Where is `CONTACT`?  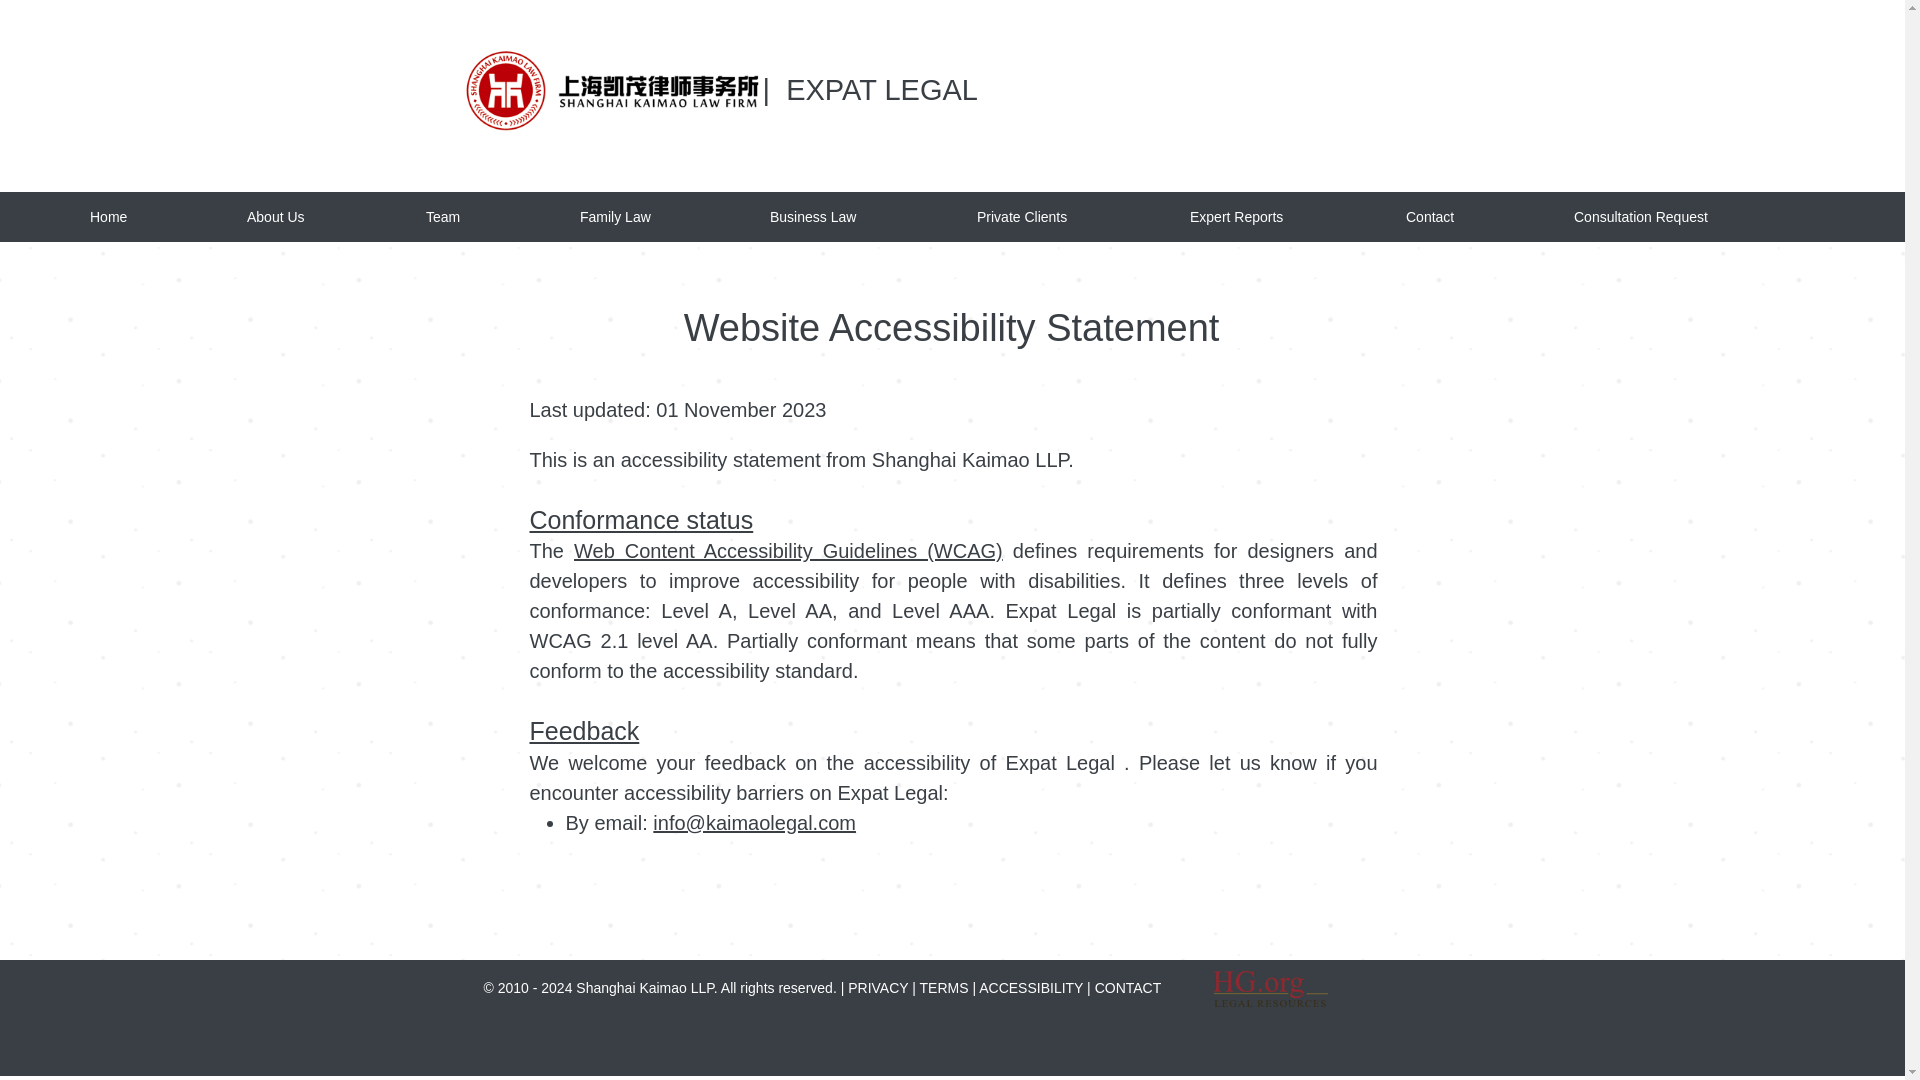 CONTACT is located at coordinates (1128, 987).